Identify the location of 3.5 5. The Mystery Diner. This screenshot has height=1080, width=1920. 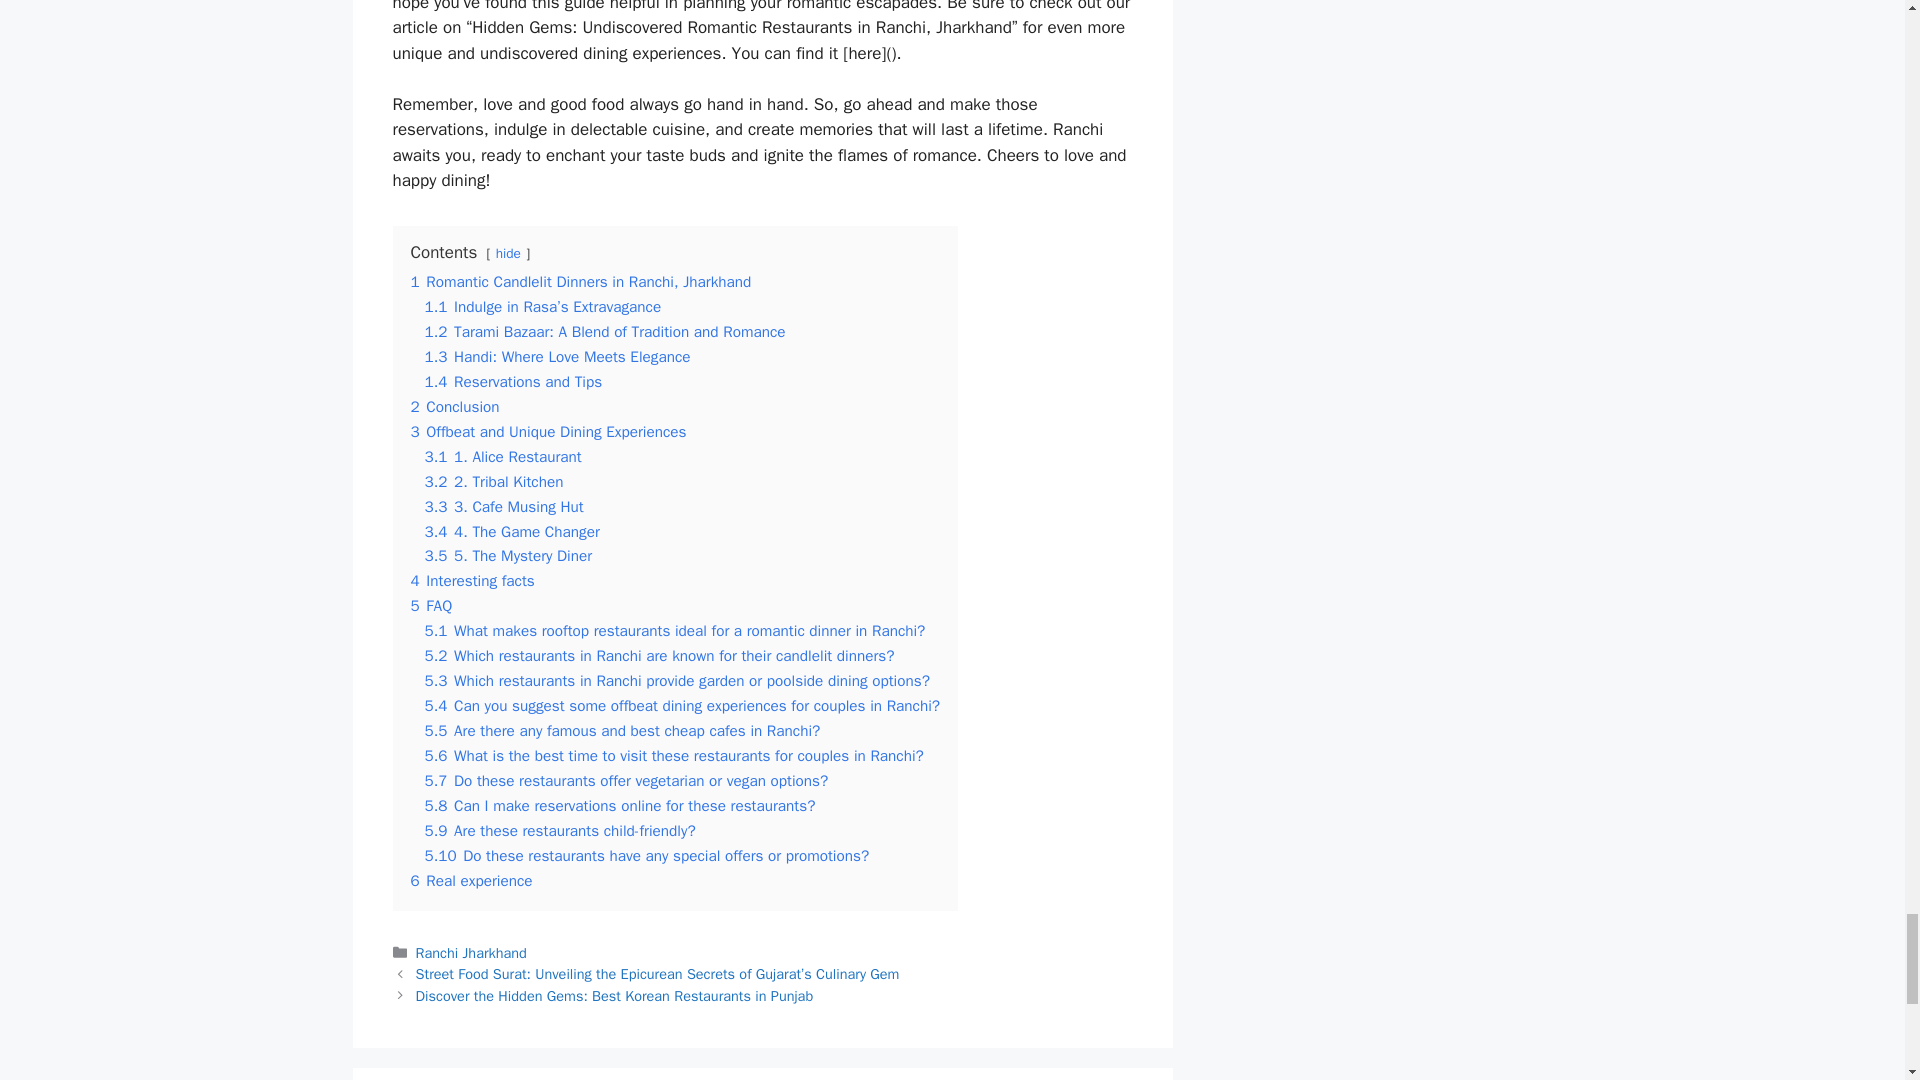
(508, 556).